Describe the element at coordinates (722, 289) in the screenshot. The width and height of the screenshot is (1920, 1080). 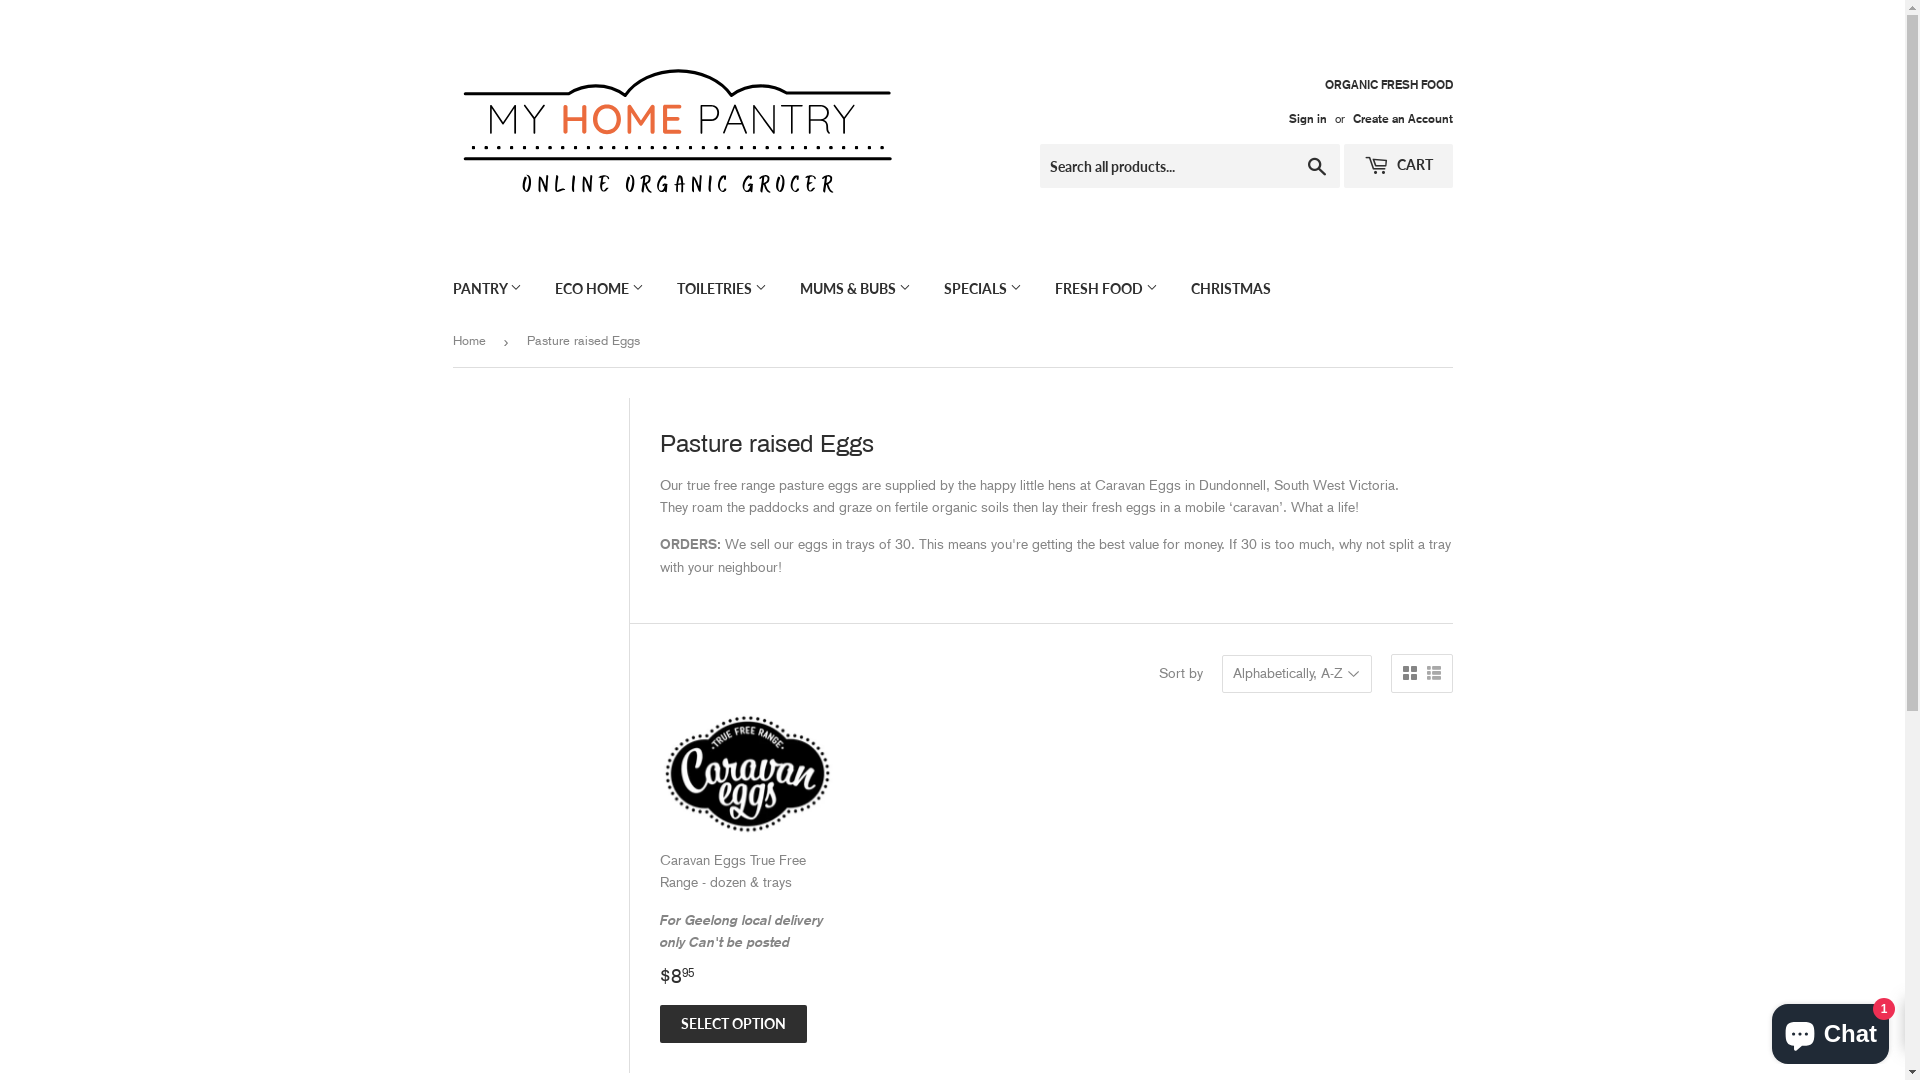
I see `TOILETRIES` at that location.